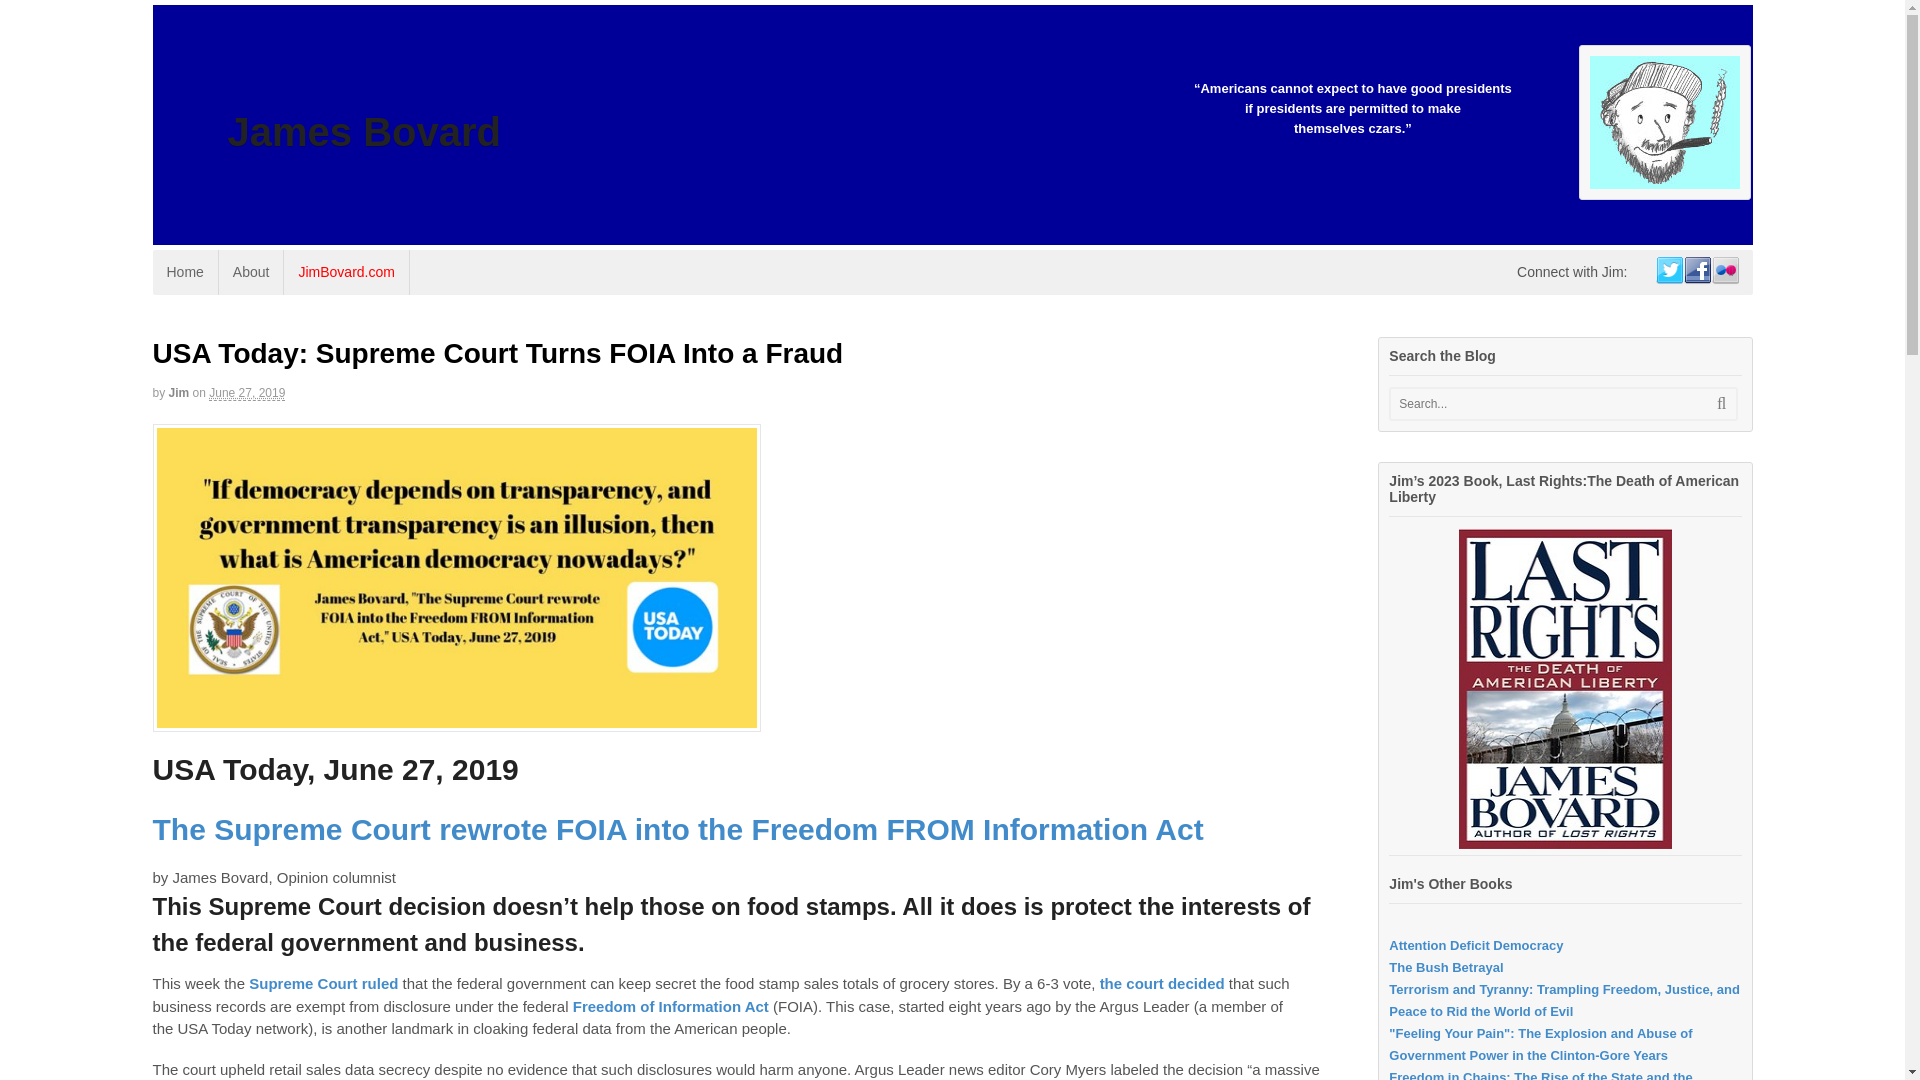  I want to click on Search..., so click(1544, 404).